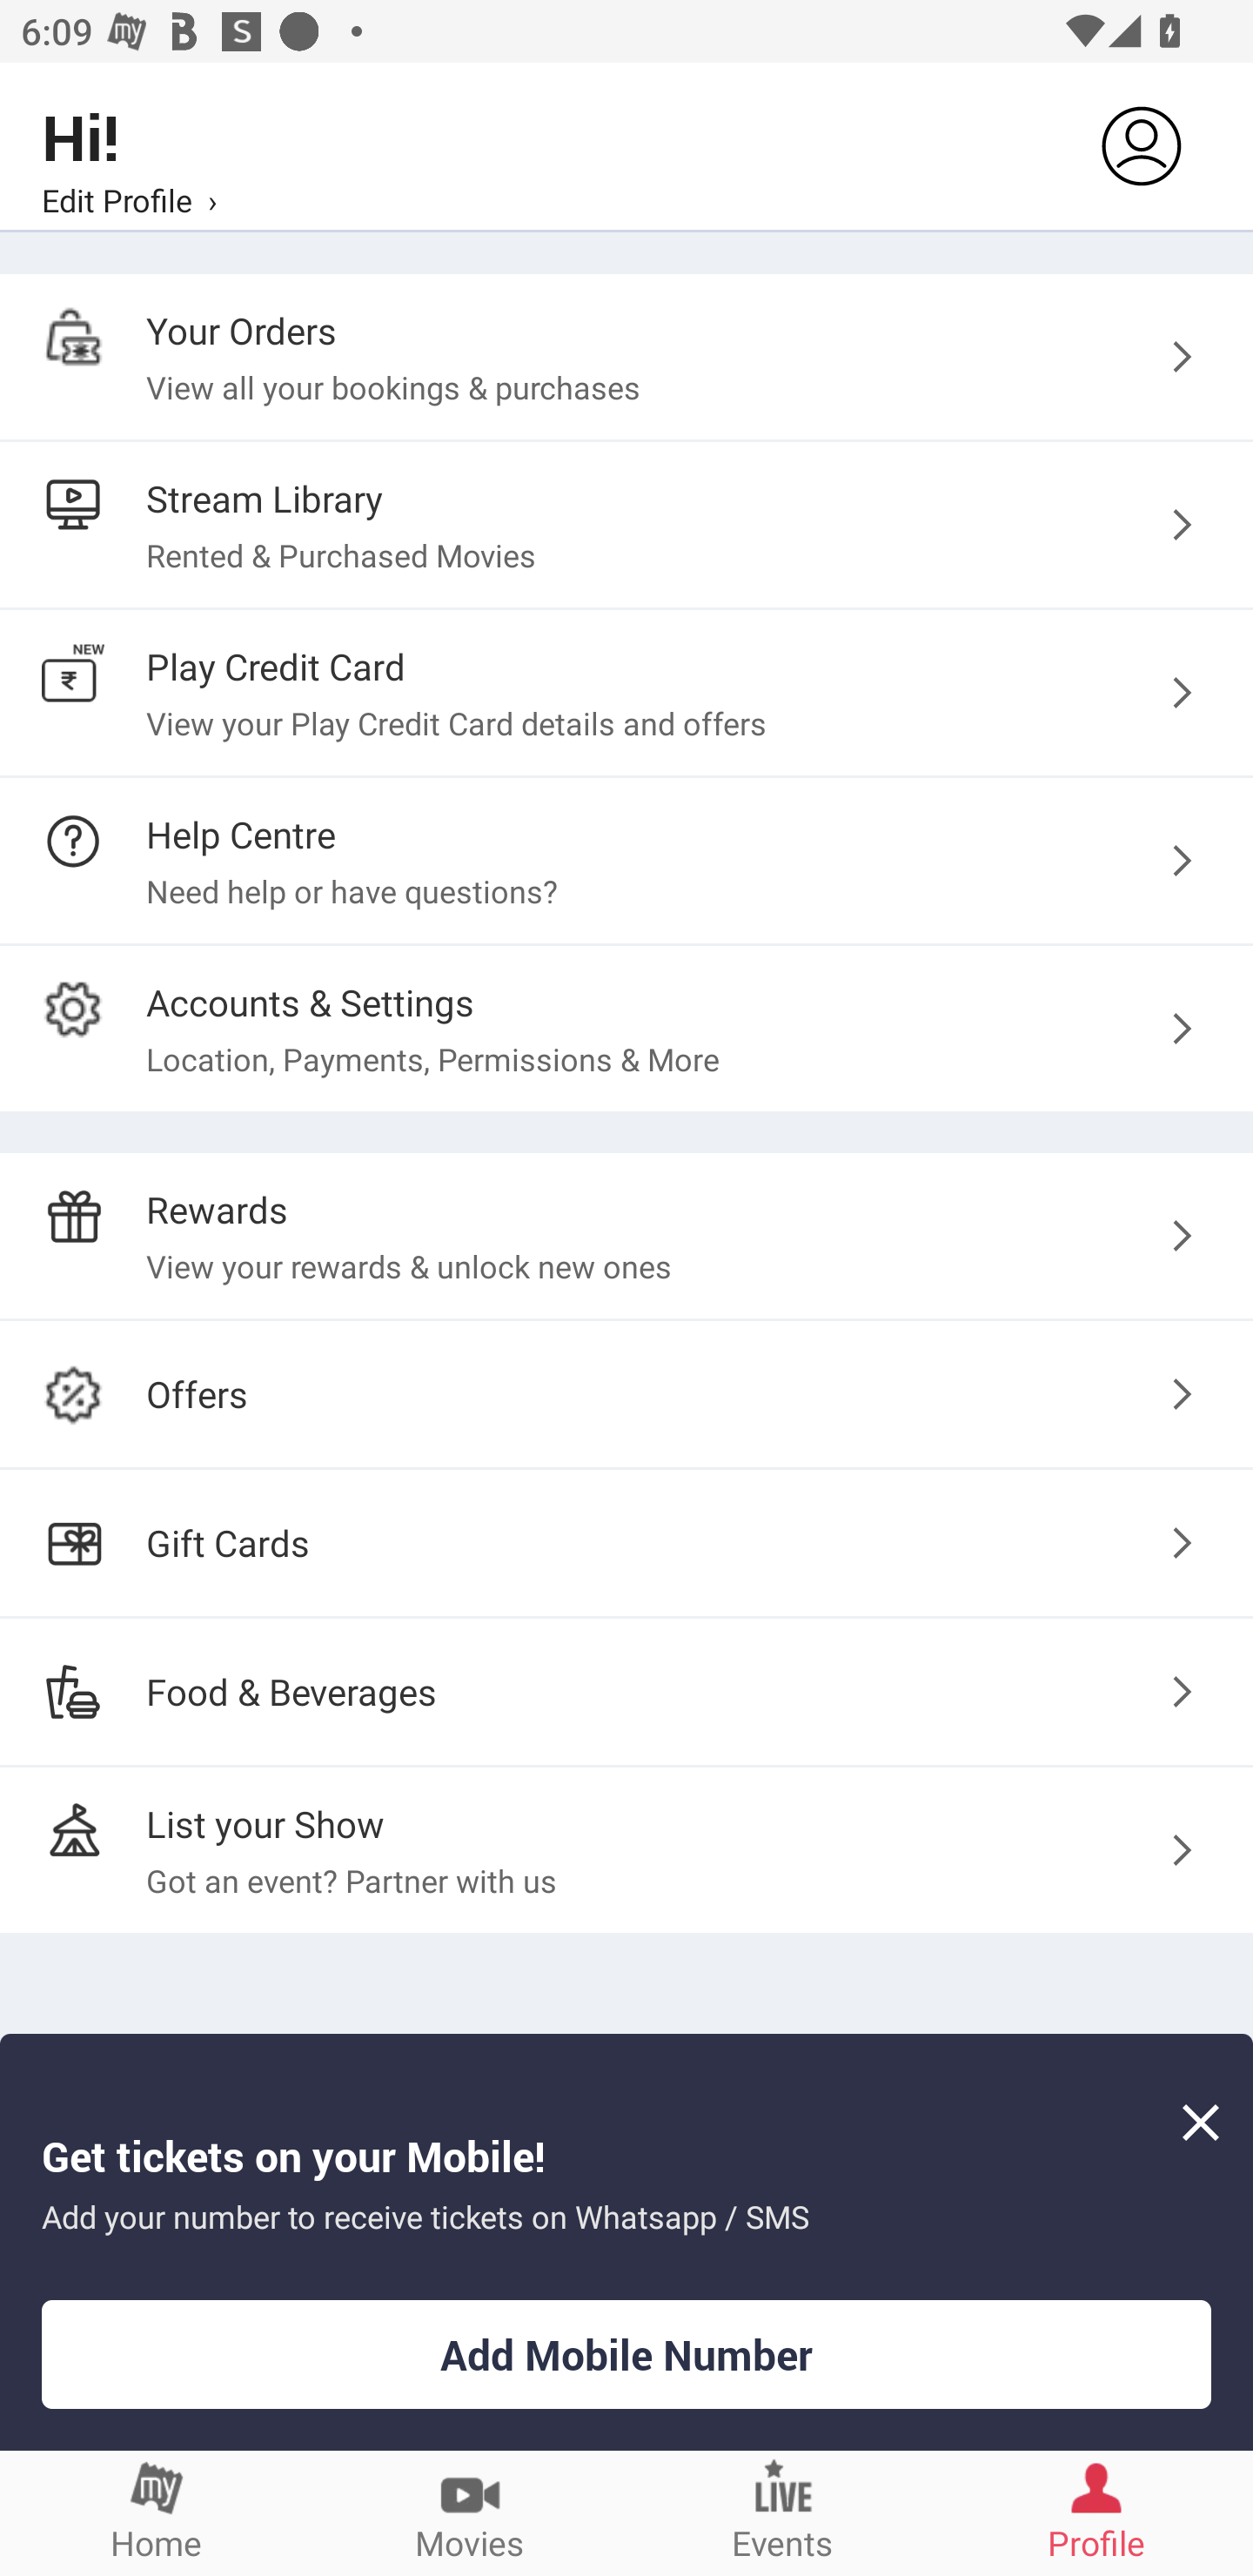 The width and height of the screenshot is (1253, 2576). Describe the element at coordinates (1096, 2512) in the screenshot. I see `Profile` at that location.